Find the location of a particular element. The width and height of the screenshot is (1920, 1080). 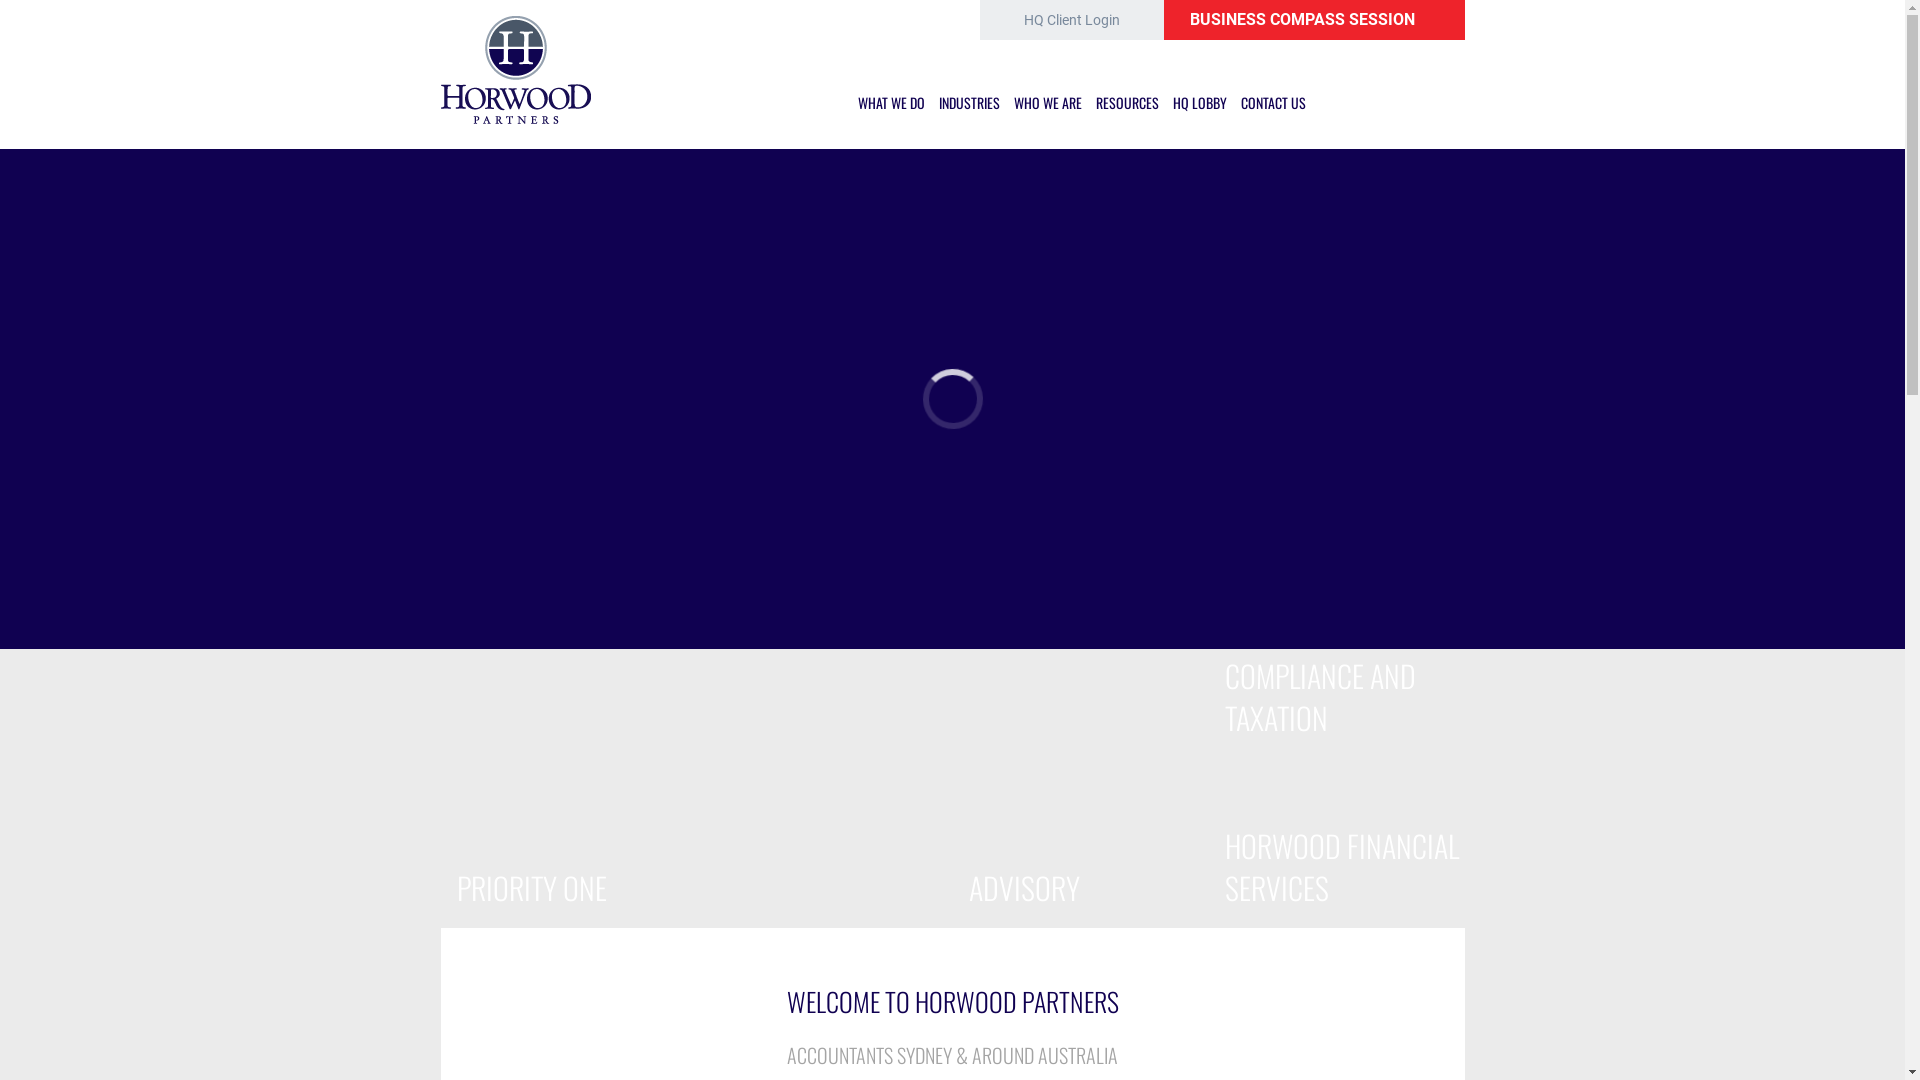

Horwood Partners is located at coordinates (515, 12).